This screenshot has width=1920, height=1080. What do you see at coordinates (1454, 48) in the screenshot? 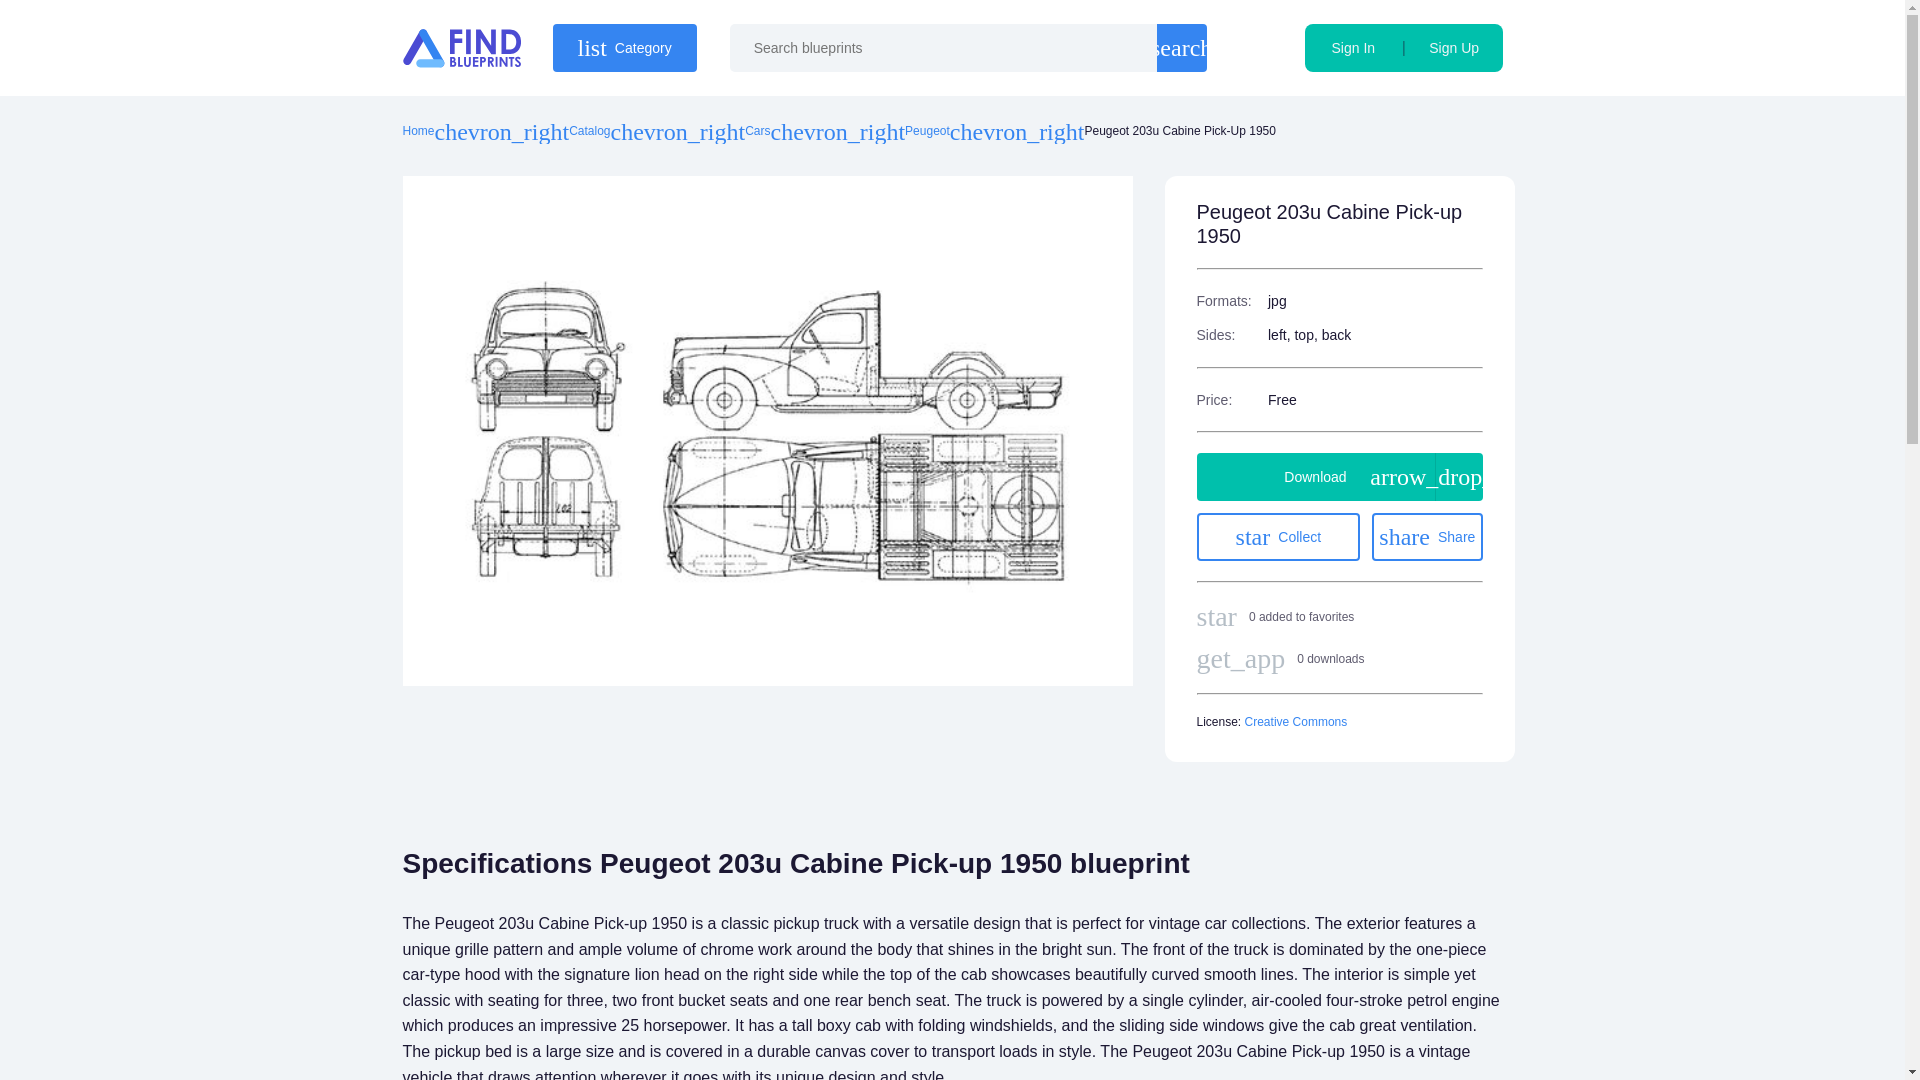
I see `Sign Up` at bounding box center [1454, 48].